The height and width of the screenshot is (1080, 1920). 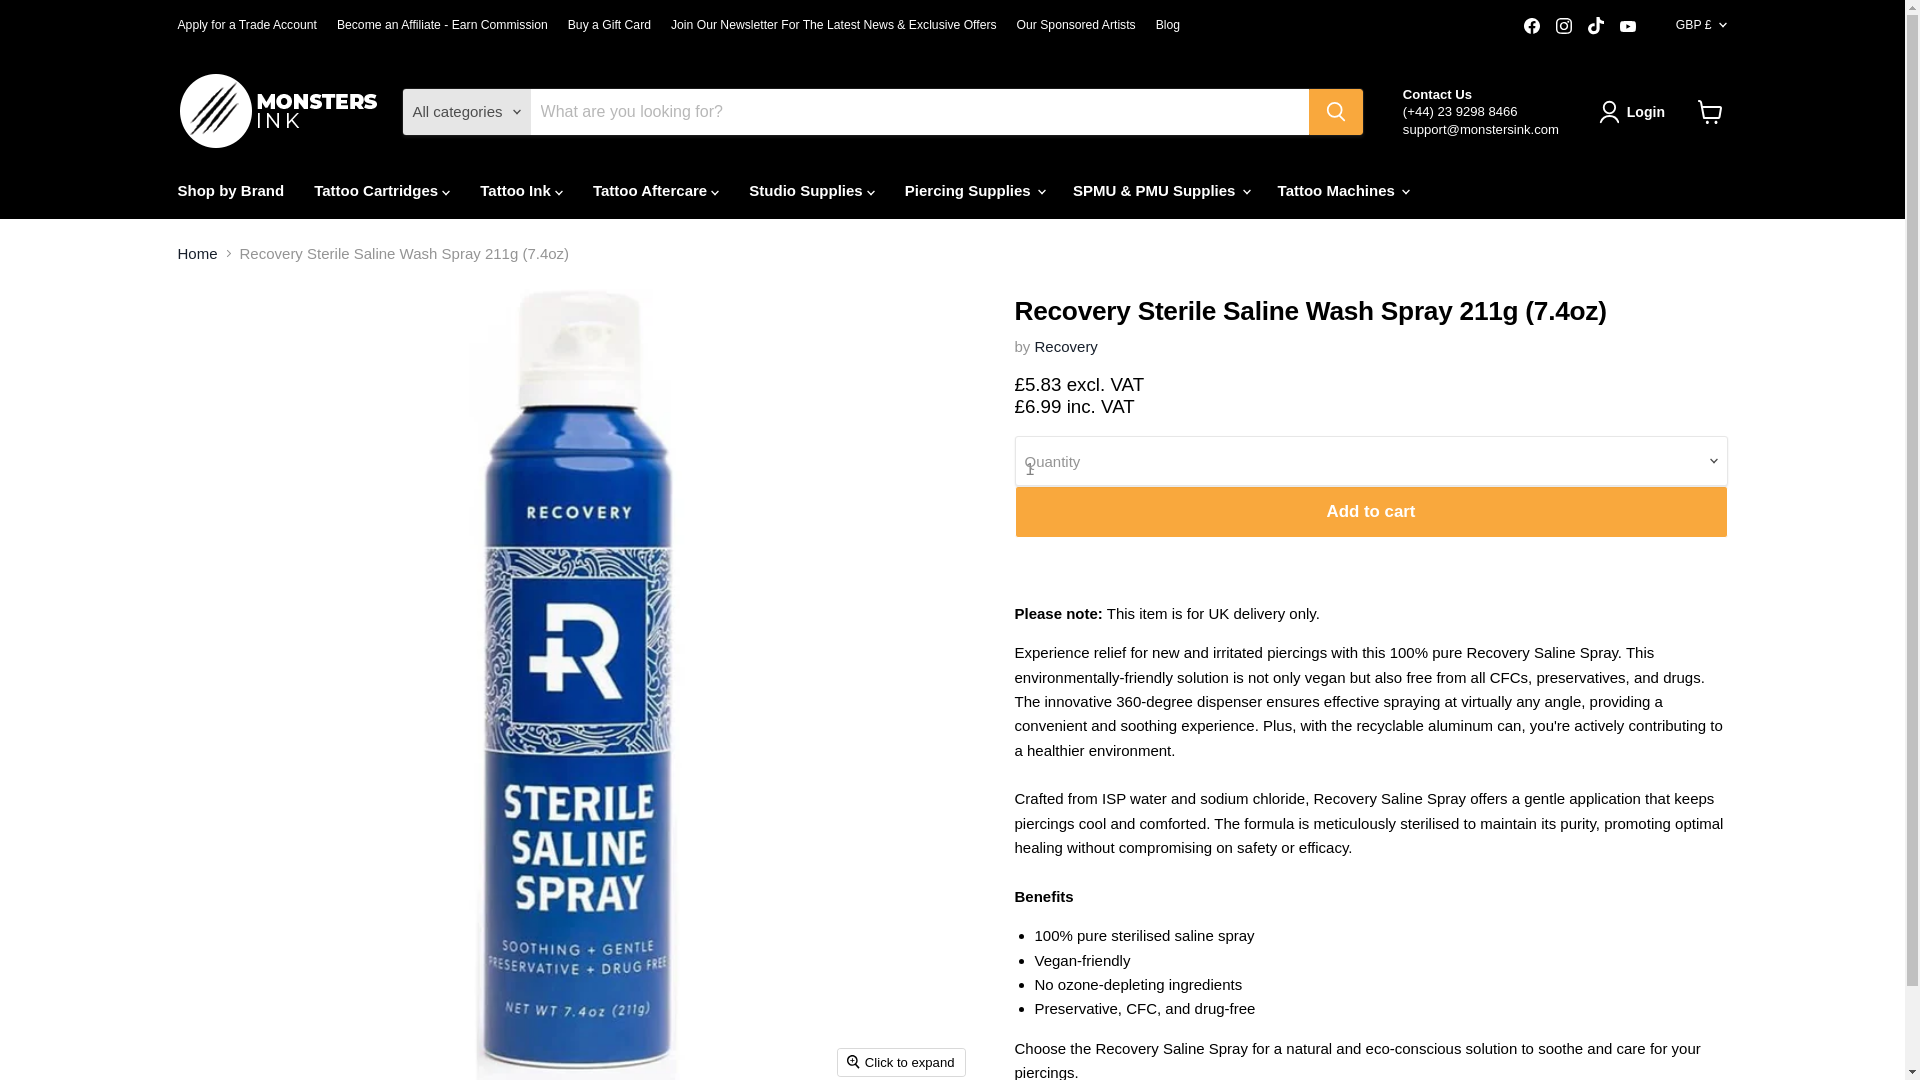 I want to click on Become an Affiliate - Earn Commission, so click(x=442, y=25).